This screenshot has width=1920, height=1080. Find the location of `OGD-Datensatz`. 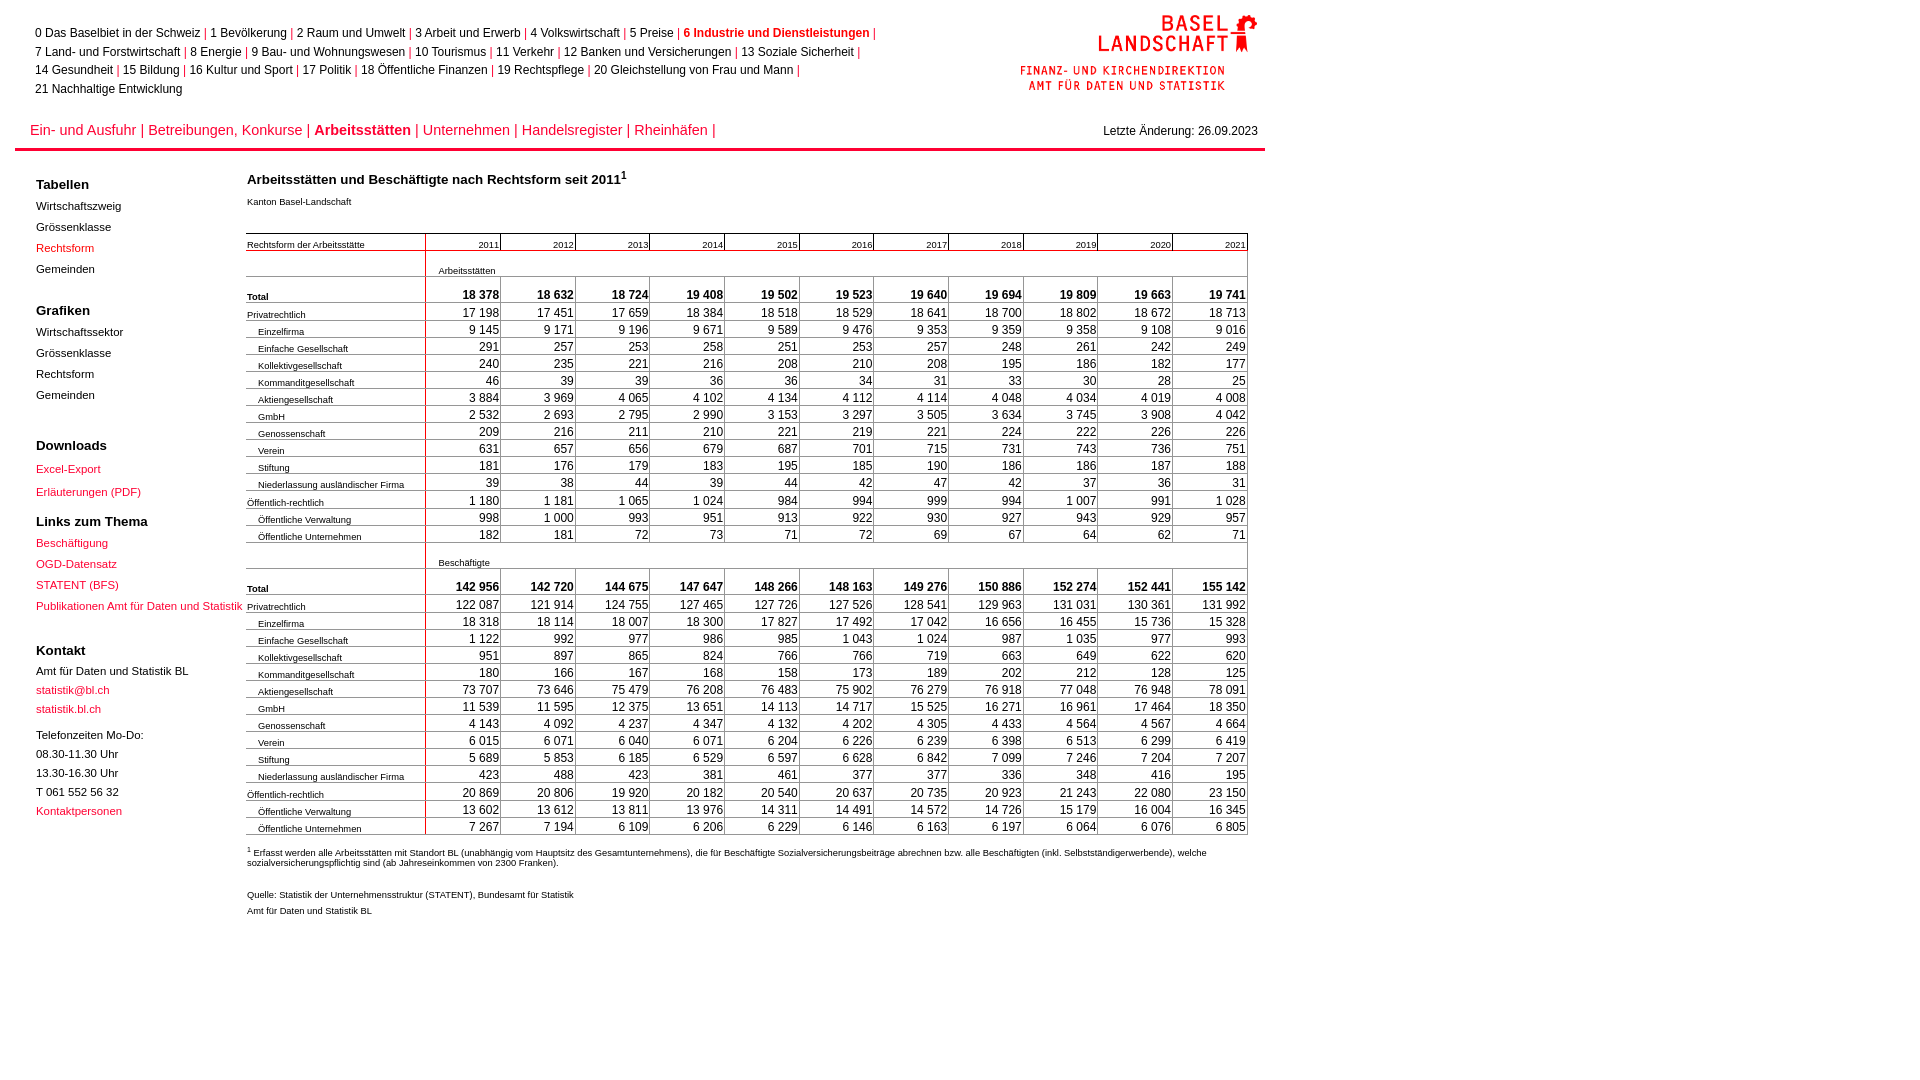

OGD-Datensatz is located at coordinates (76, 568).